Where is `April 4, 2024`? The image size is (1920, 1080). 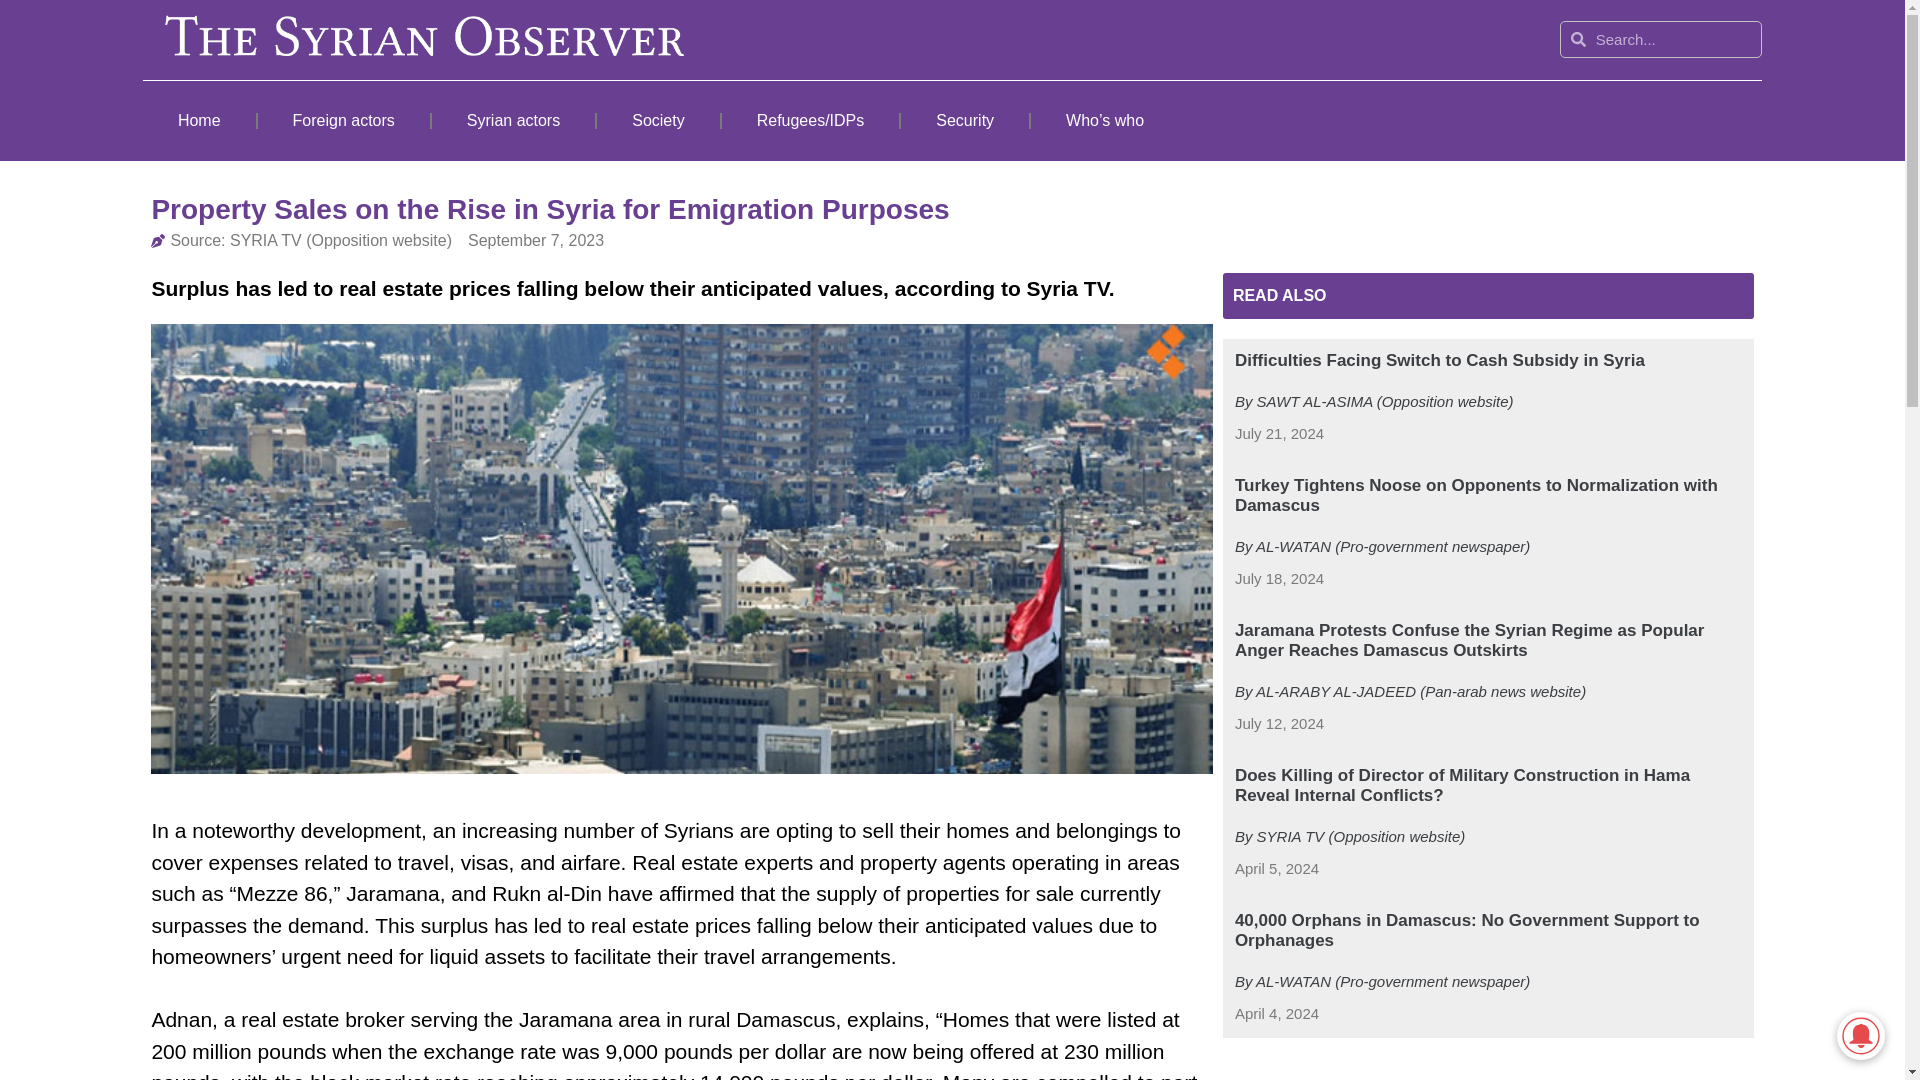 April 4, 2024 is located at coordinates (1276, 1014).